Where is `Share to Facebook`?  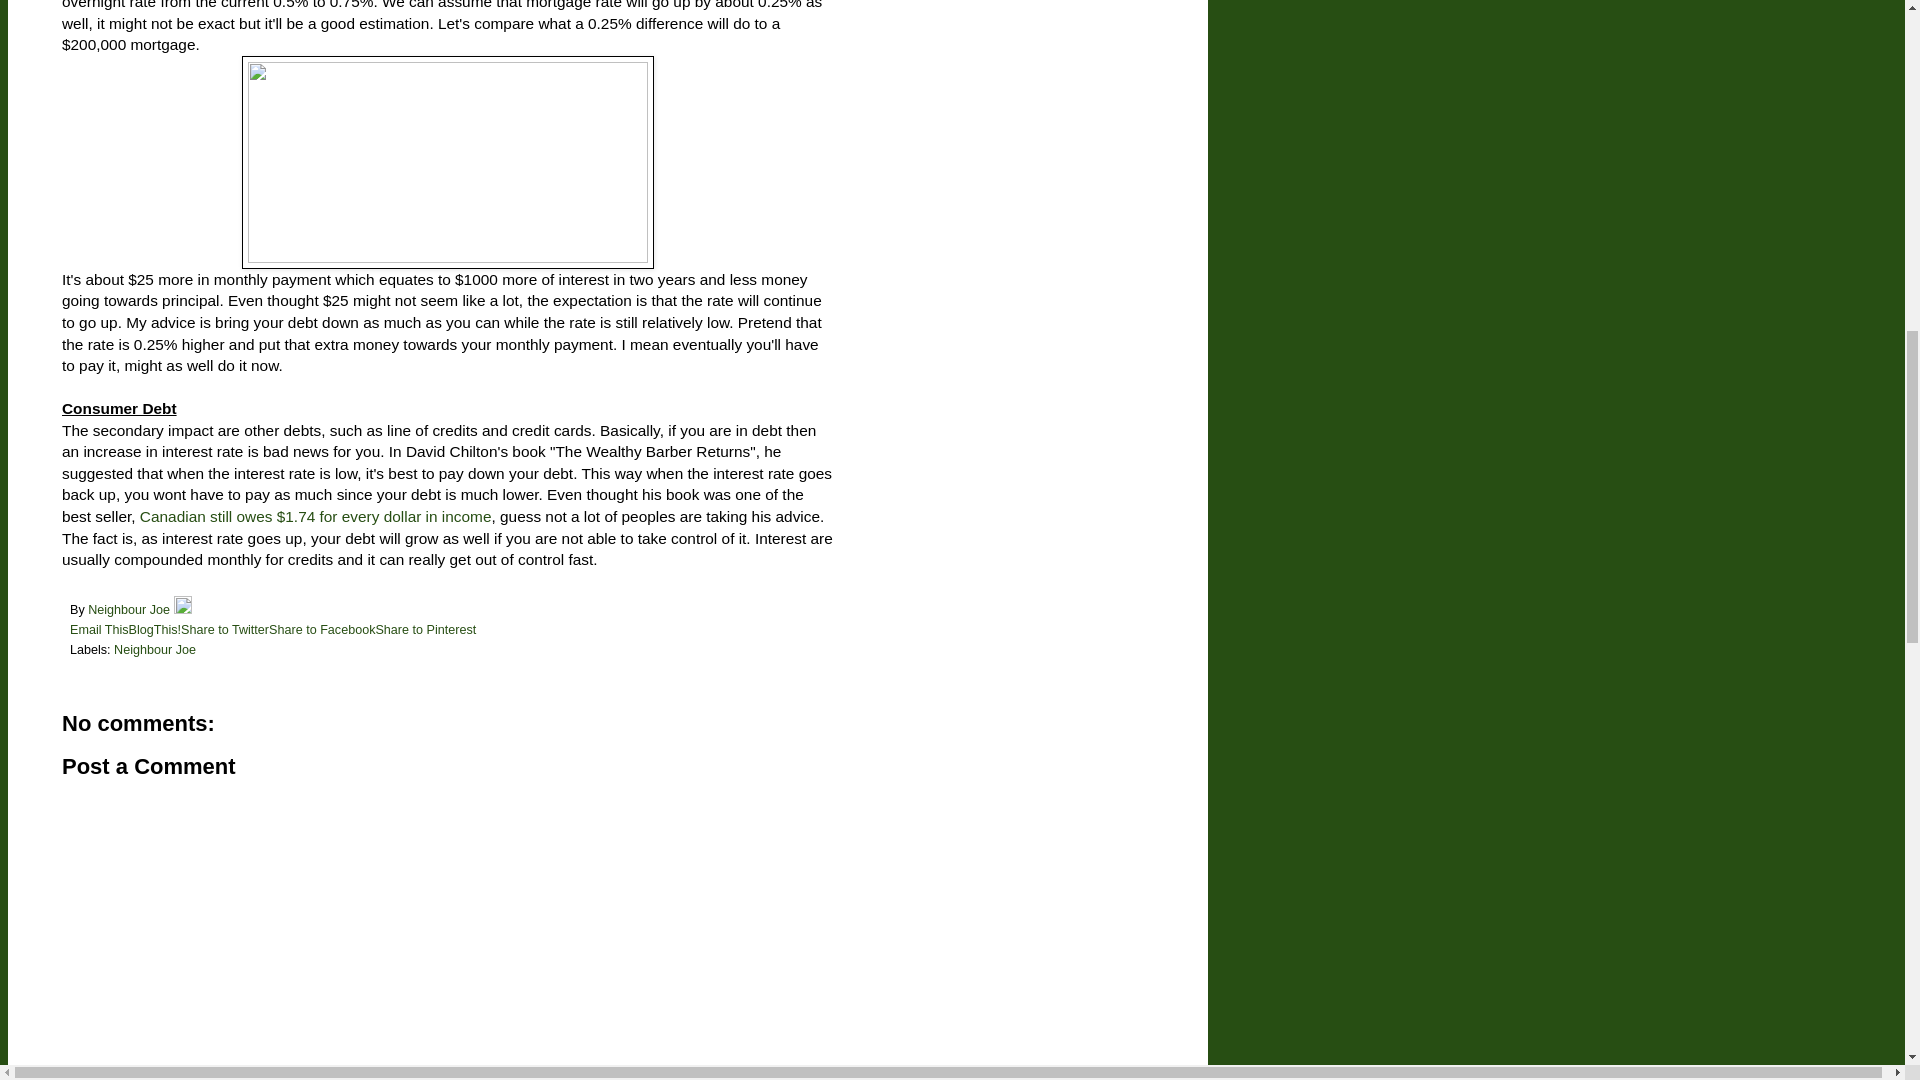
Share to Facebook is located at coordinates (321, 630).